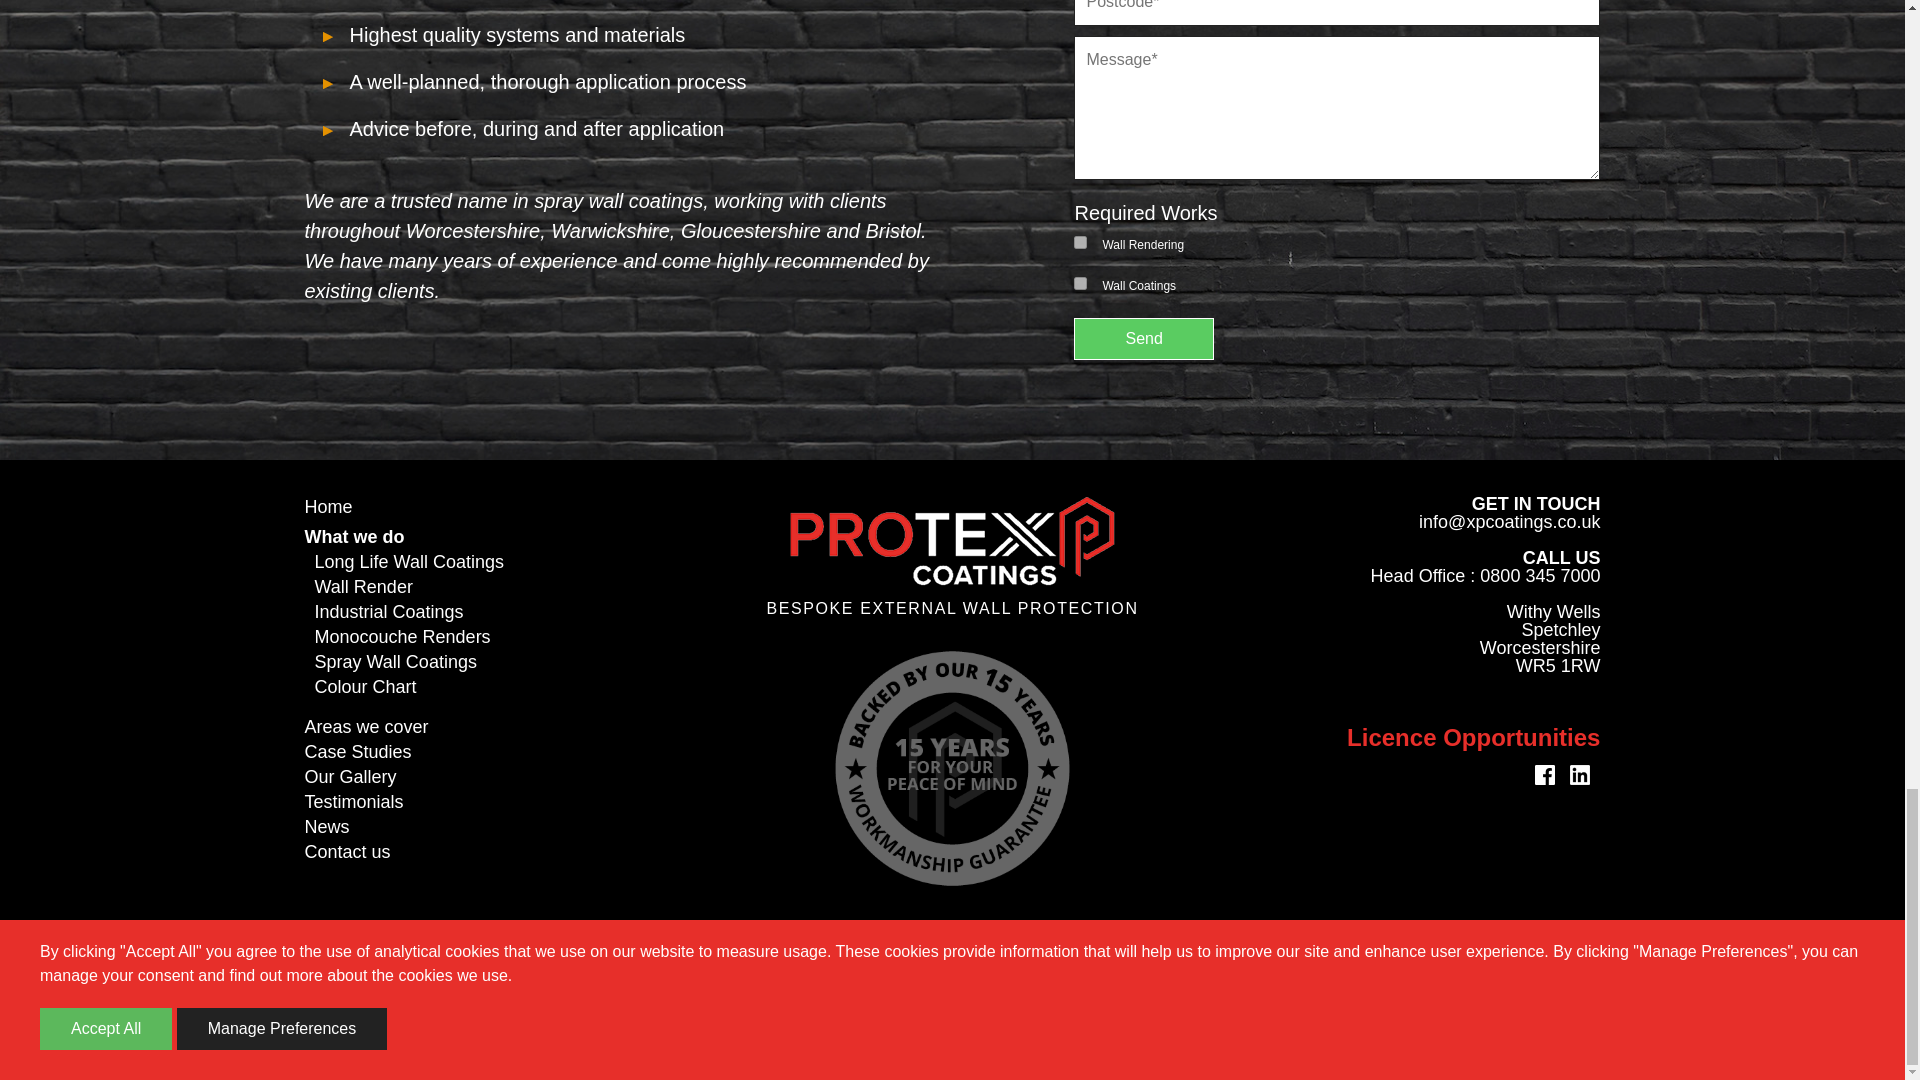 Image resolution: width=1920 pixels, height=1080 pixels. Describe the element at coordinates (1584, 774) in the screenshot. I see `linkedin` at that location.